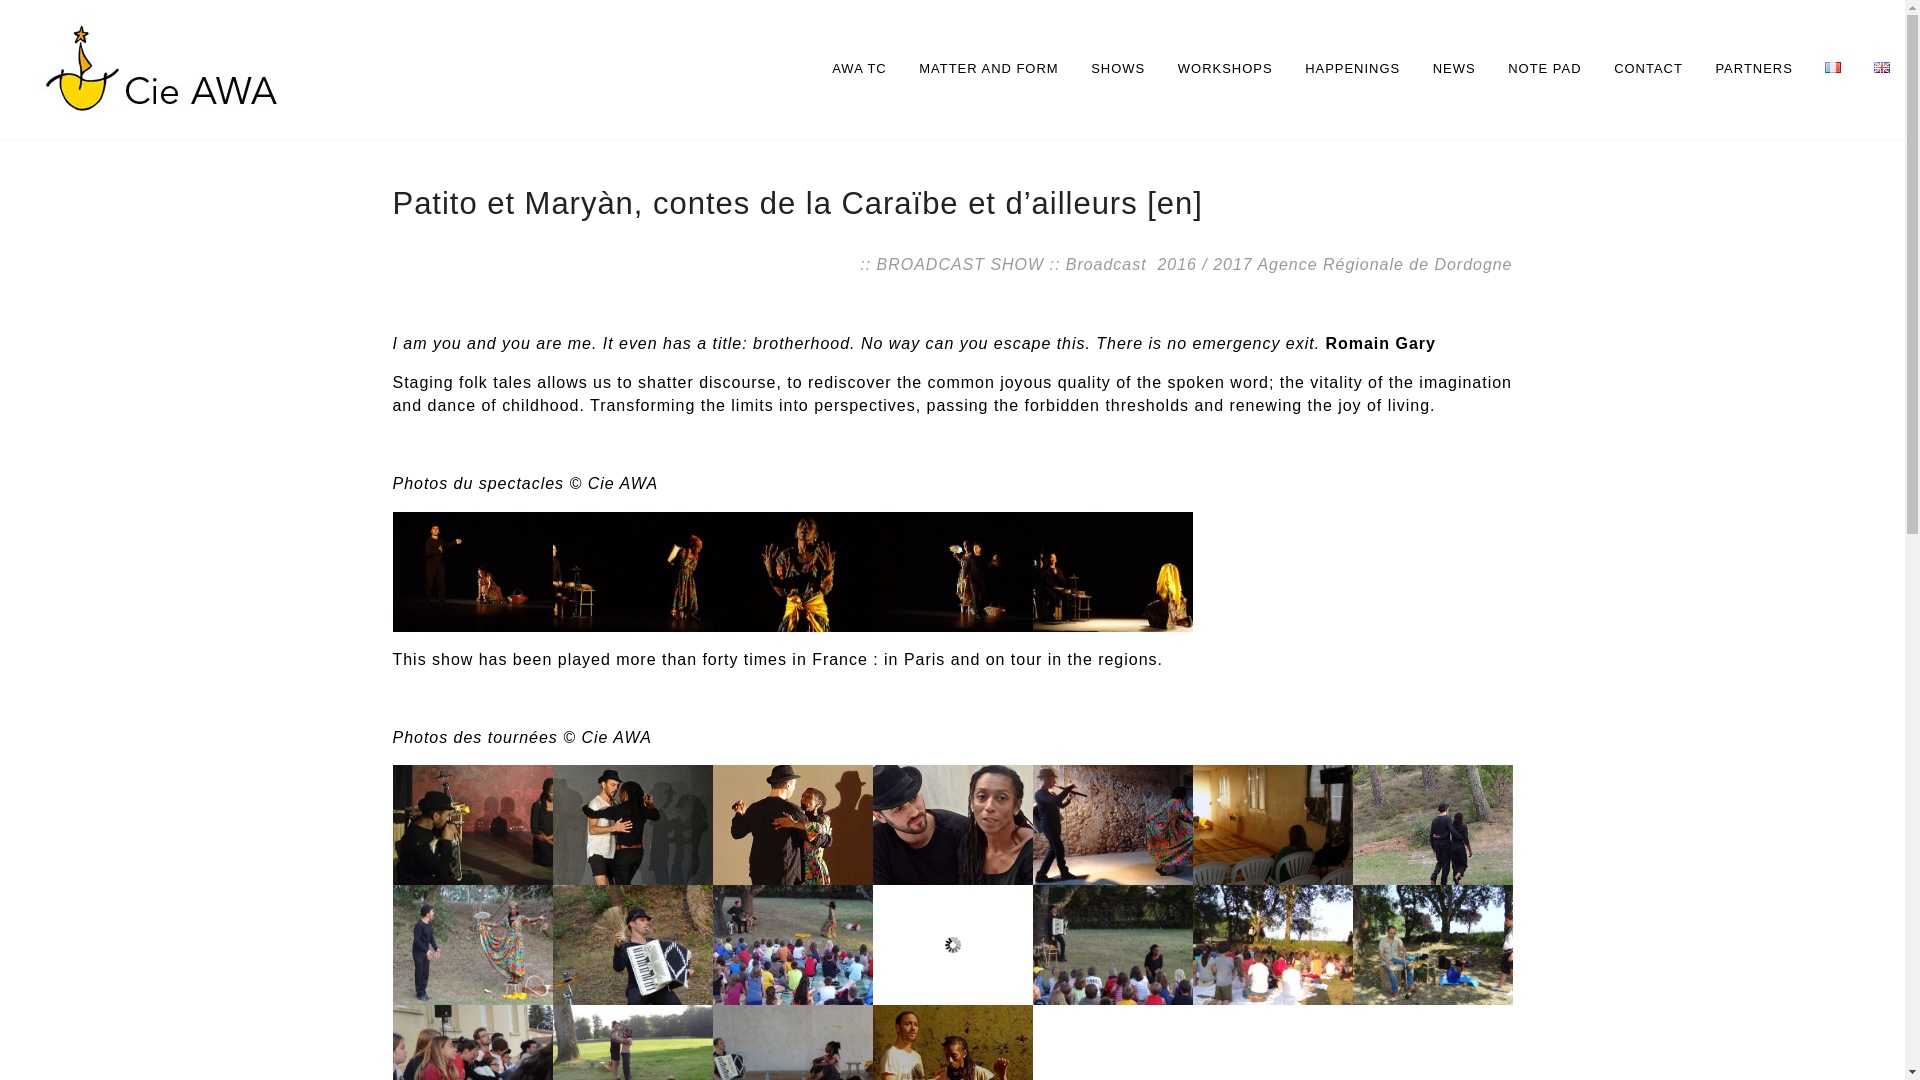  I want to click on AWA TC, so click(859, 70).